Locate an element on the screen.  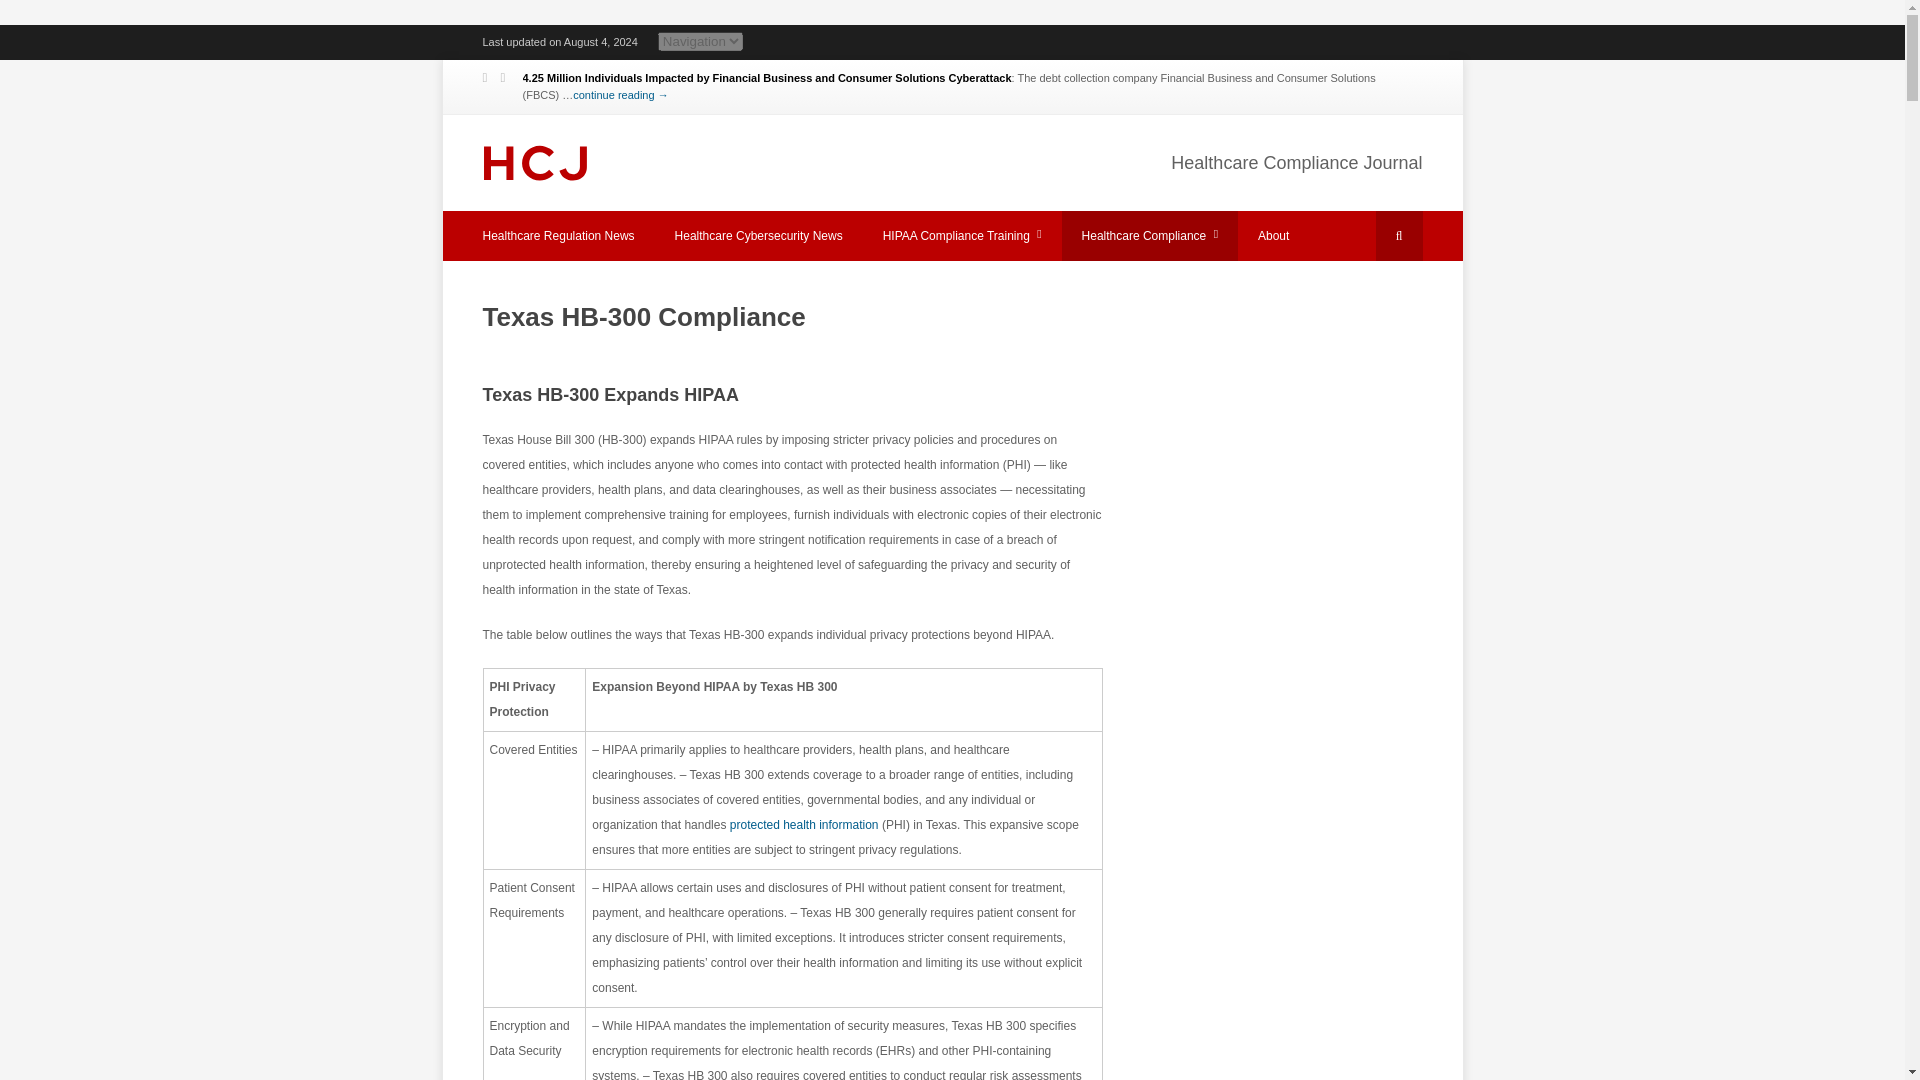
protected health information is located at coordinates (804, 824).